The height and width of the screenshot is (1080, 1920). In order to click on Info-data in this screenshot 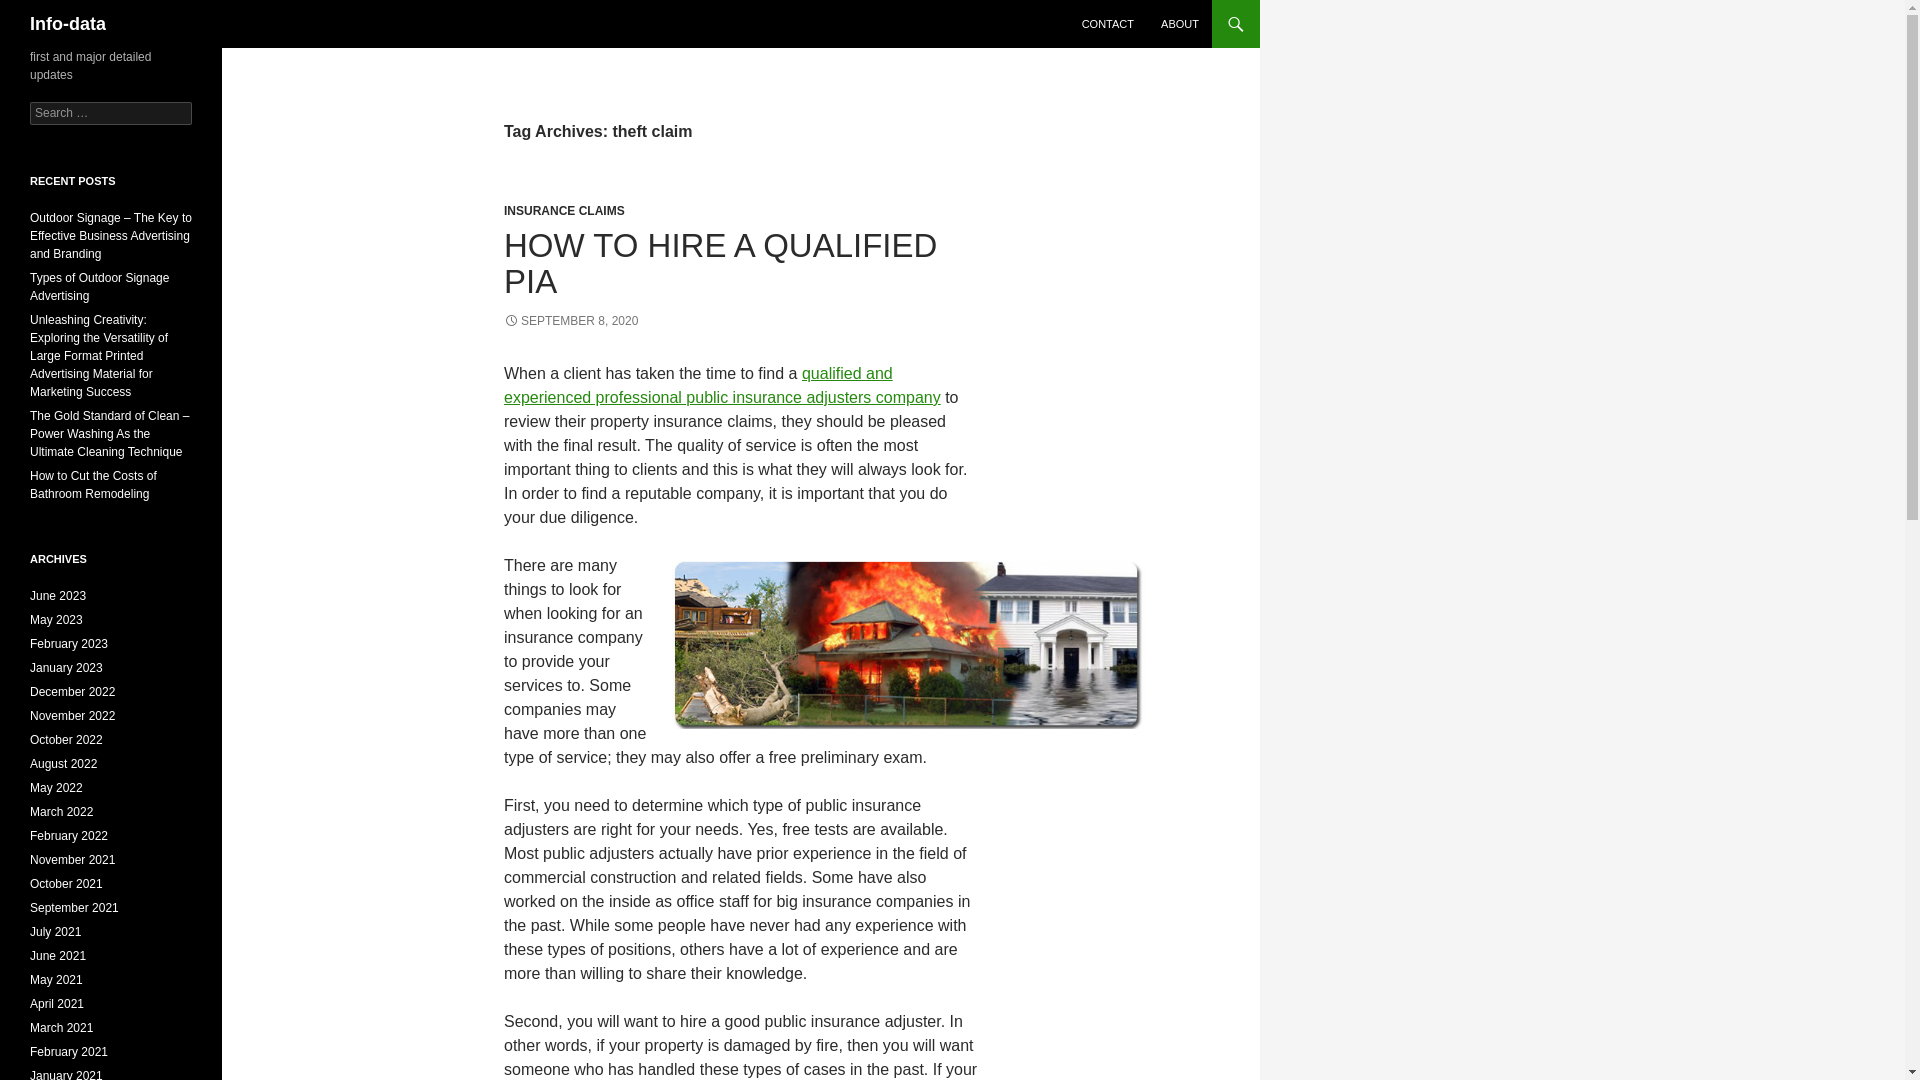, I will do `click(68, 24)`.